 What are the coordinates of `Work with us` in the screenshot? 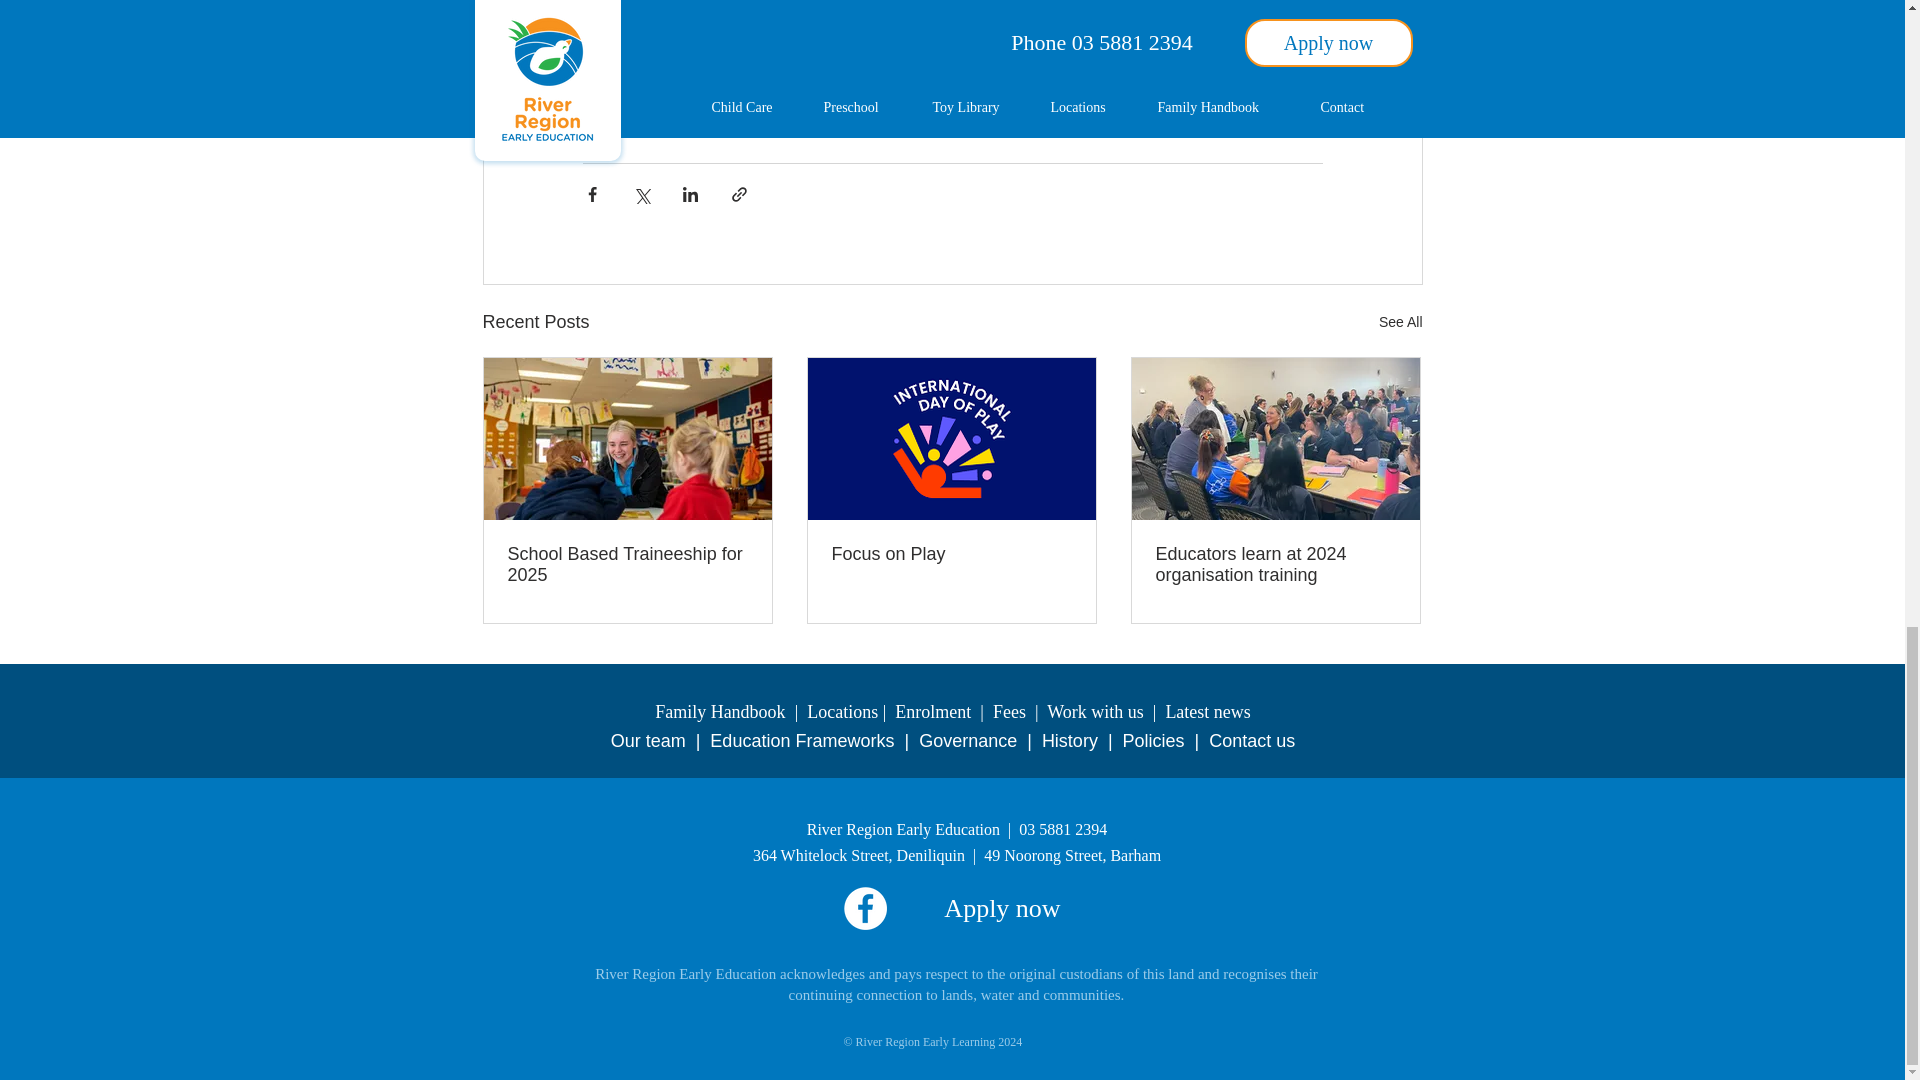 It's located at (1095, 712).